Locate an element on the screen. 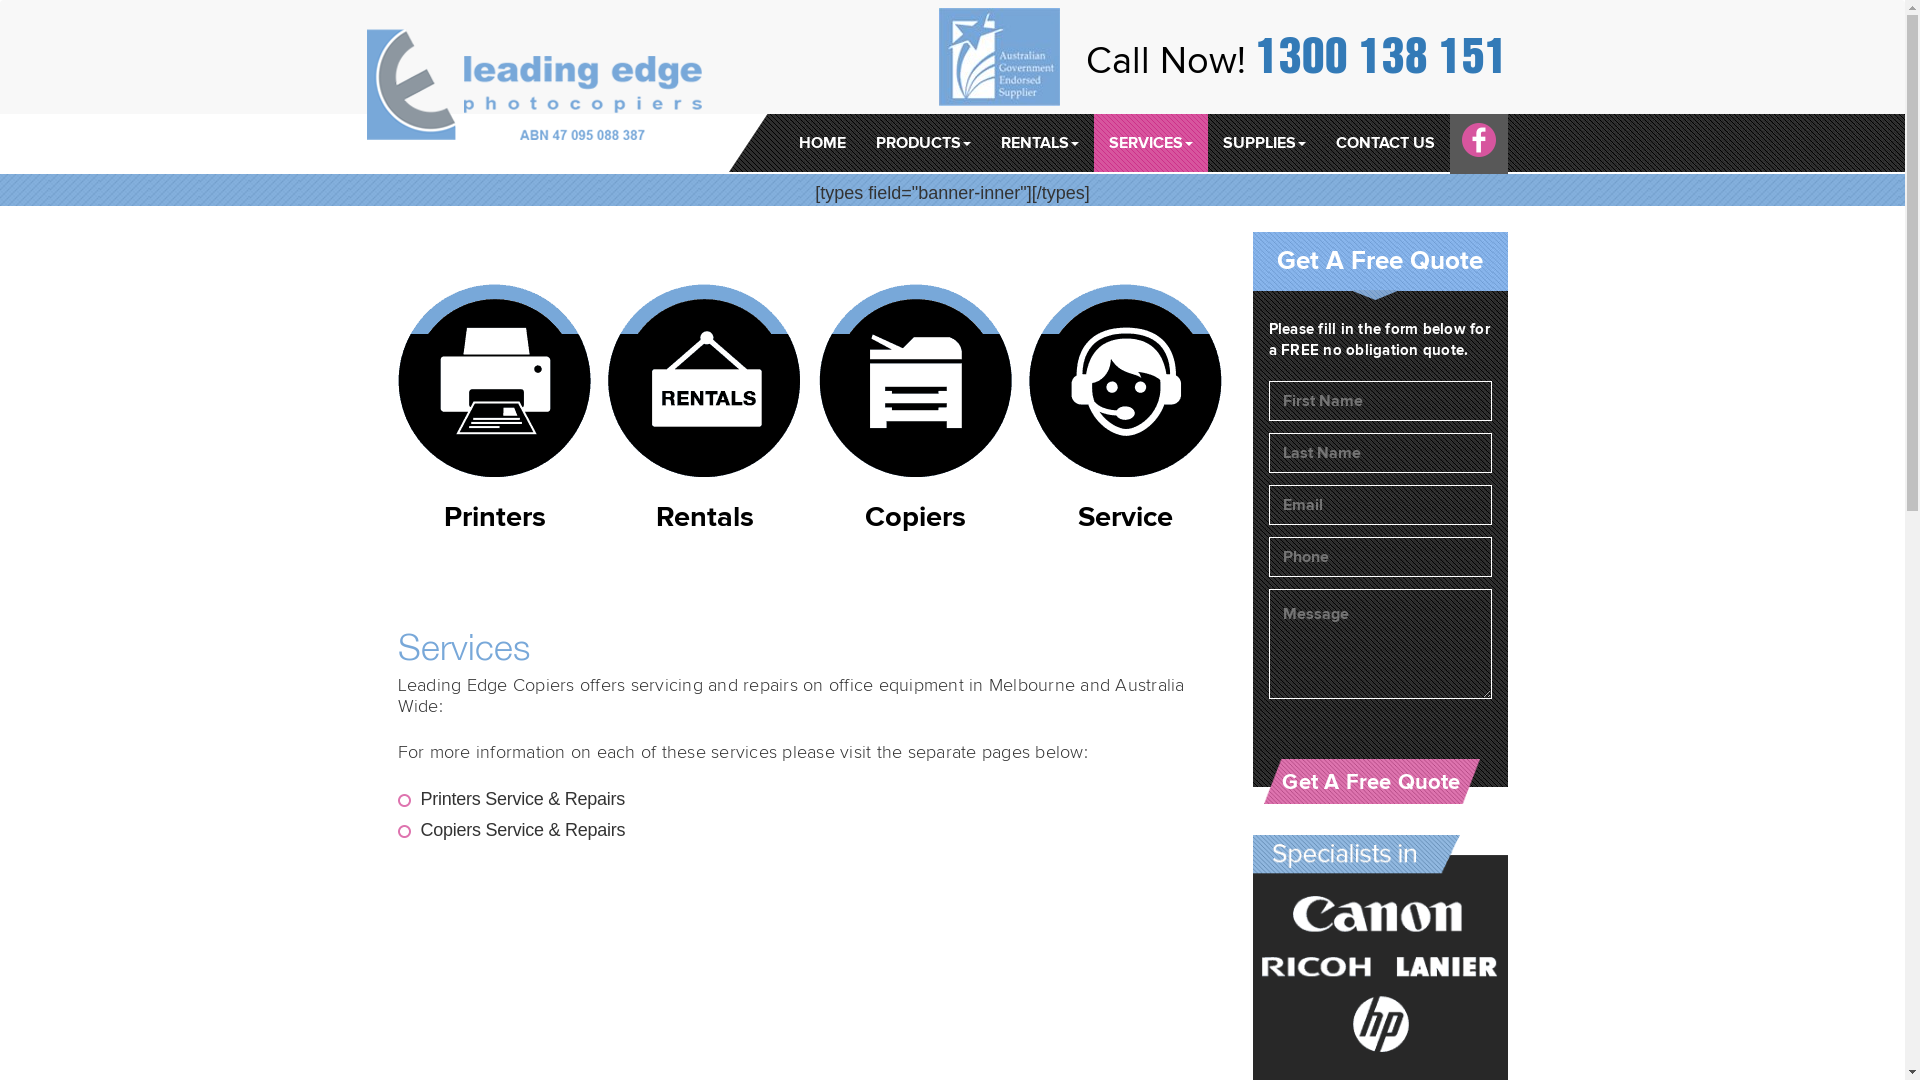  SERVICES is located at coordinates (1151, 143).